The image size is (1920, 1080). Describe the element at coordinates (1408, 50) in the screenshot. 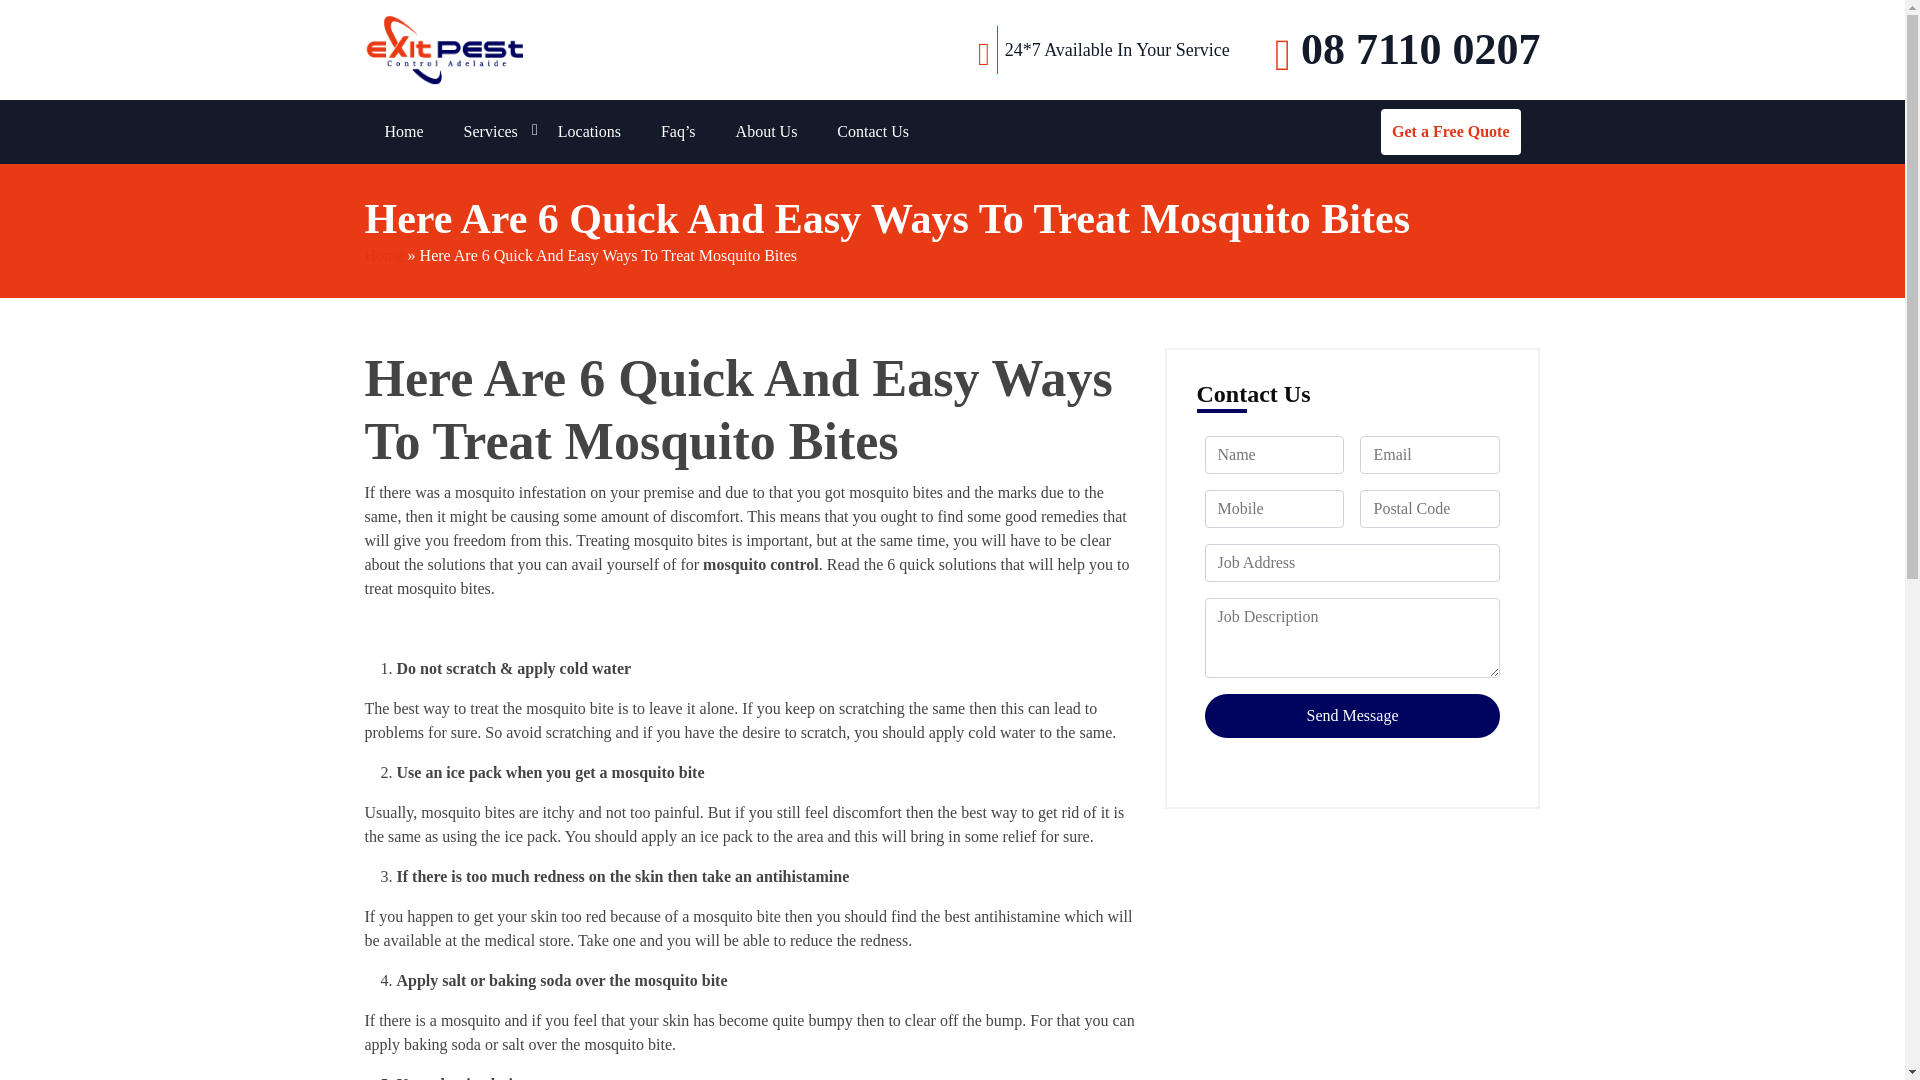

I see `08 7110 0207` at that location.